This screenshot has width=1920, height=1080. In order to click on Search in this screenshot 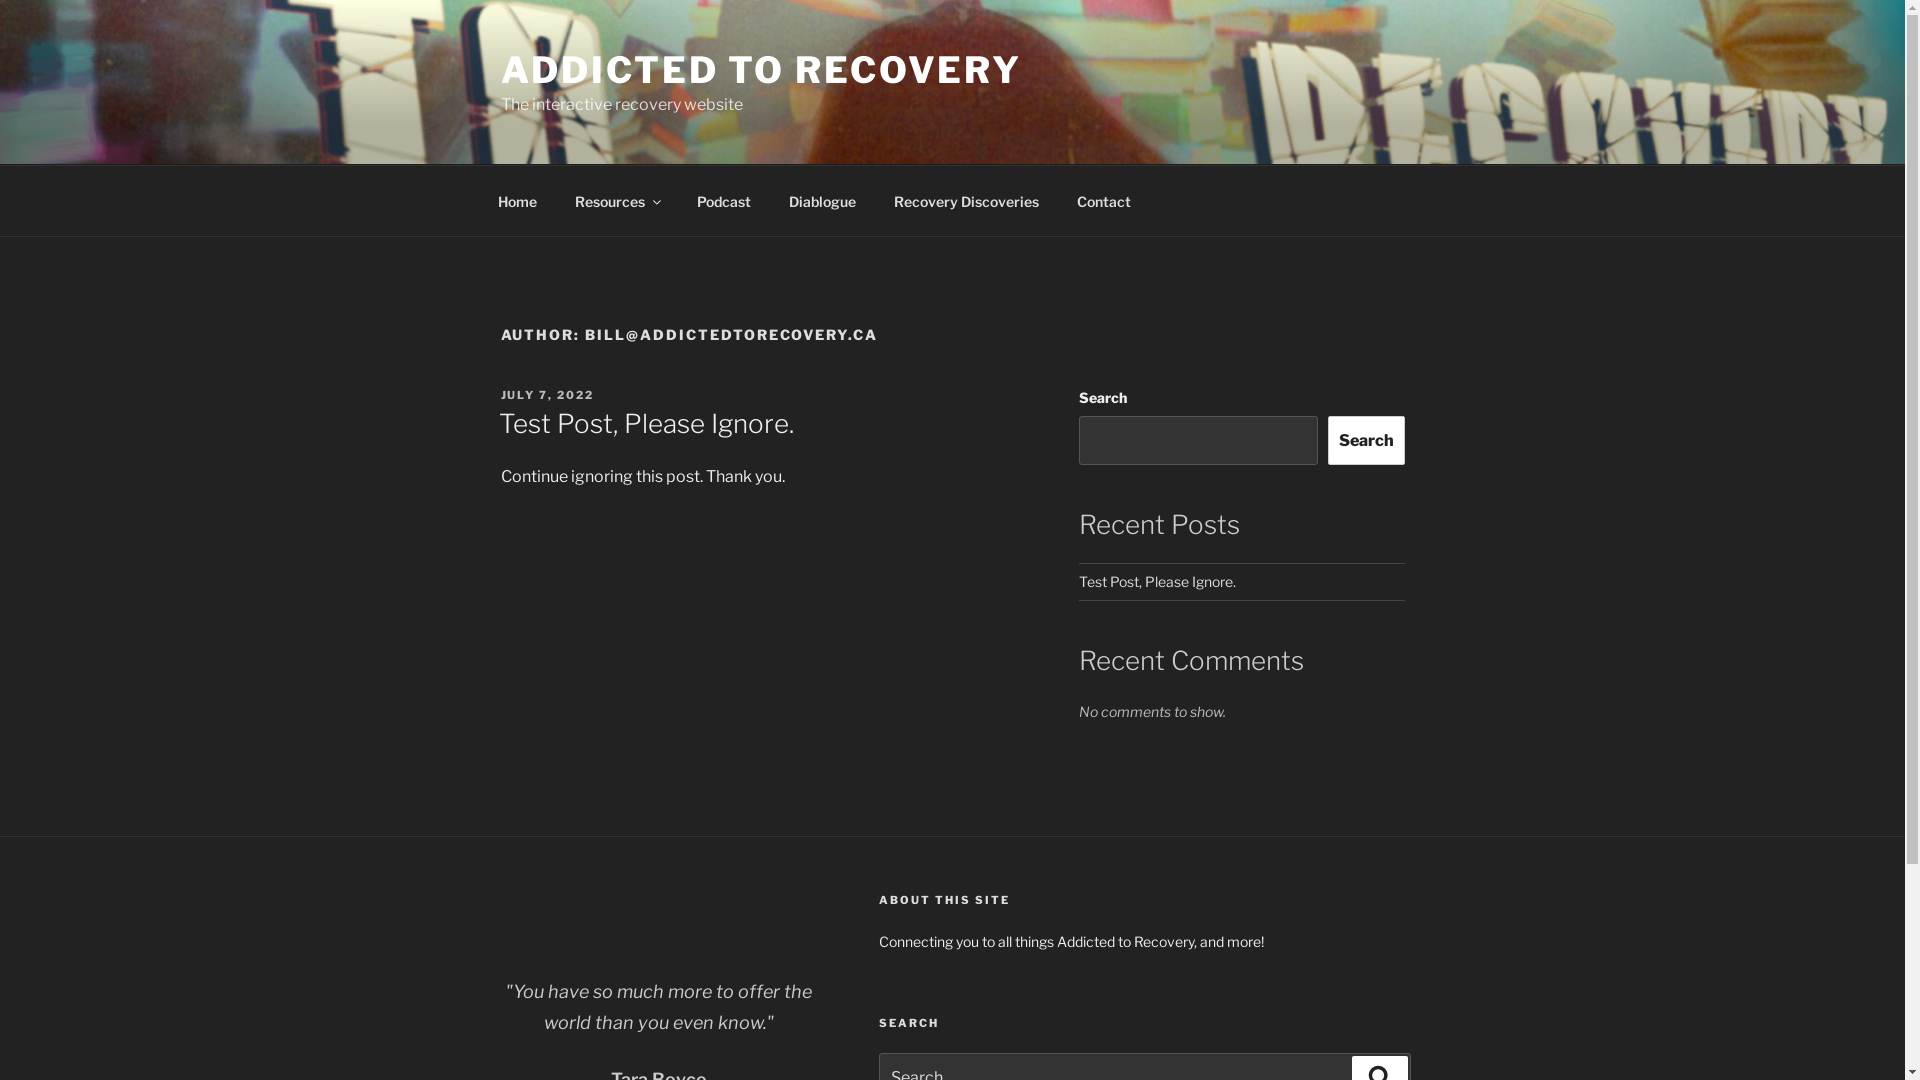, I will do `click(1366, 440)`.